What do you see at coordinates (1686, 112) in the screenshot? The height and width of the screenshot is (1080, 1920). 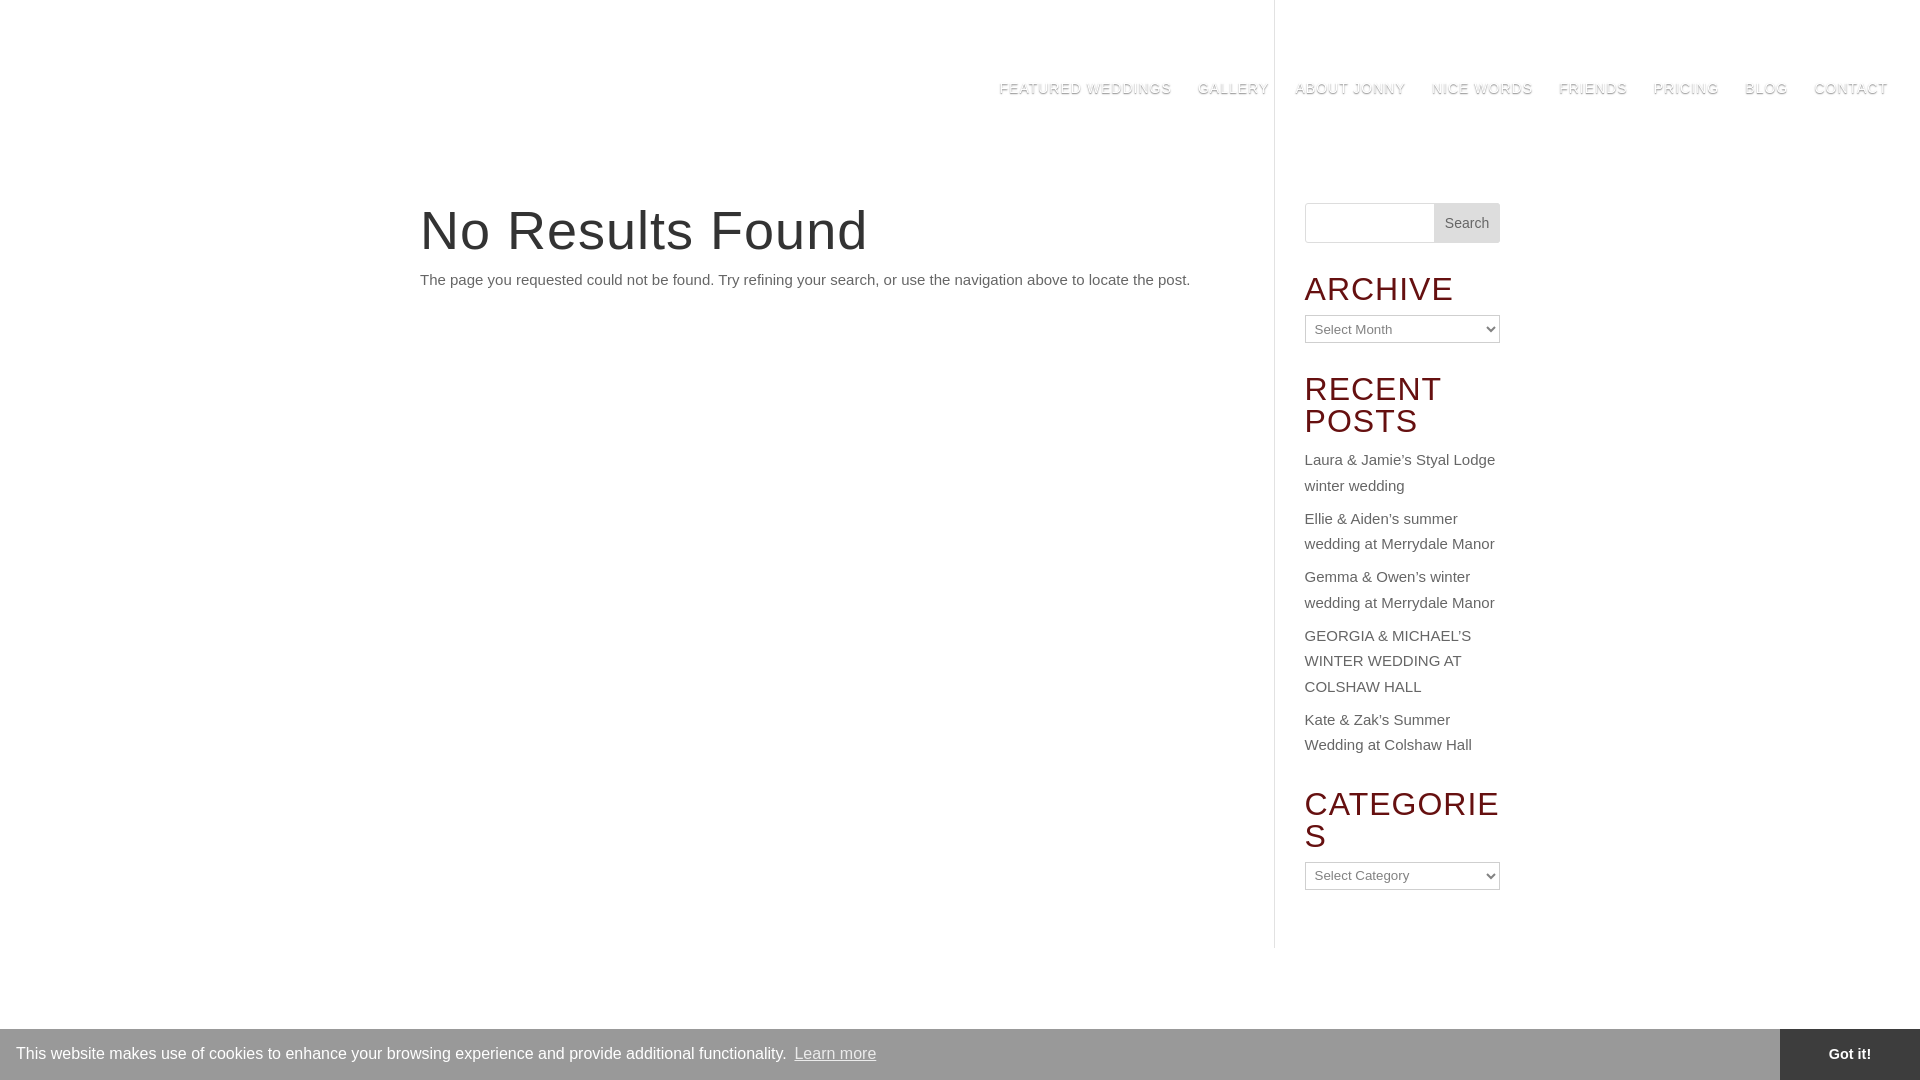 I see `PRICING` at bounding box center [1686, 112].